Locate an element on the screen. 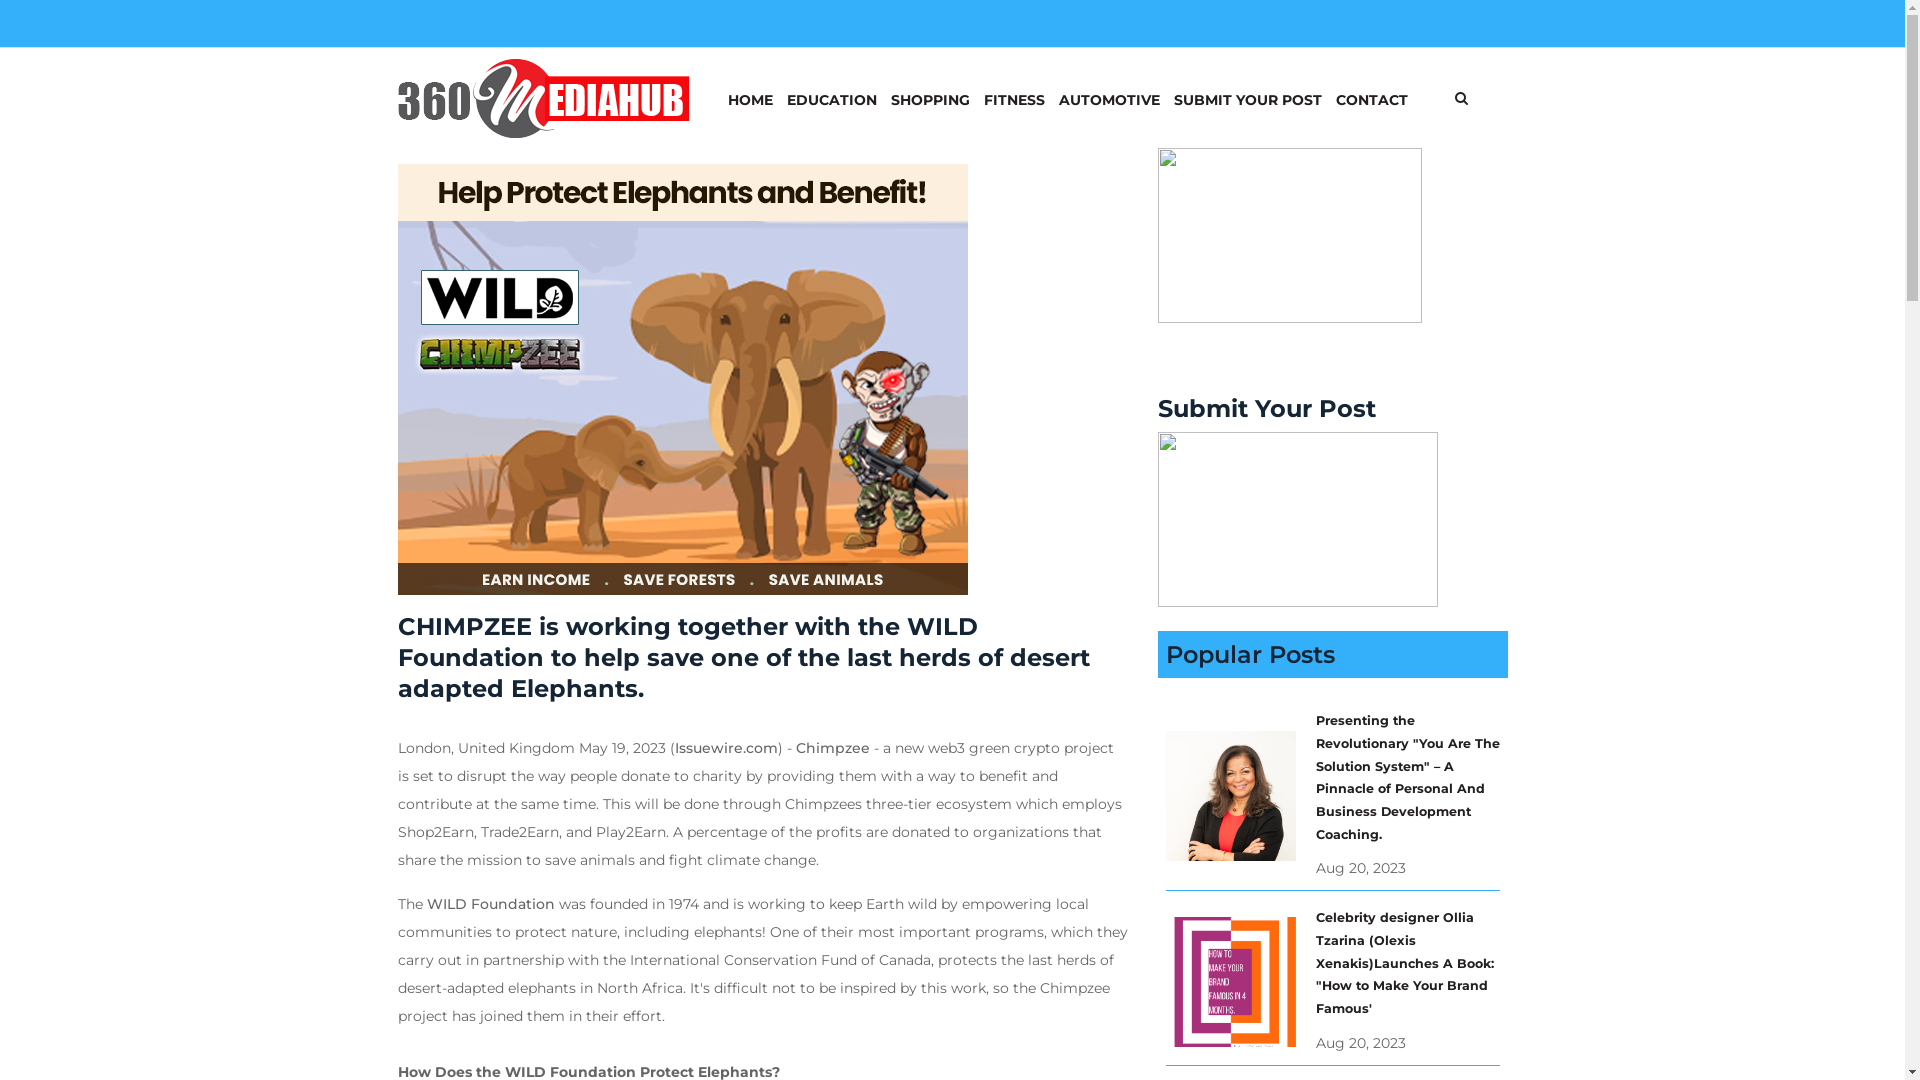 The height and width of the screenshot is (1080, 1920). HOME is located at coordinates (750, 98).